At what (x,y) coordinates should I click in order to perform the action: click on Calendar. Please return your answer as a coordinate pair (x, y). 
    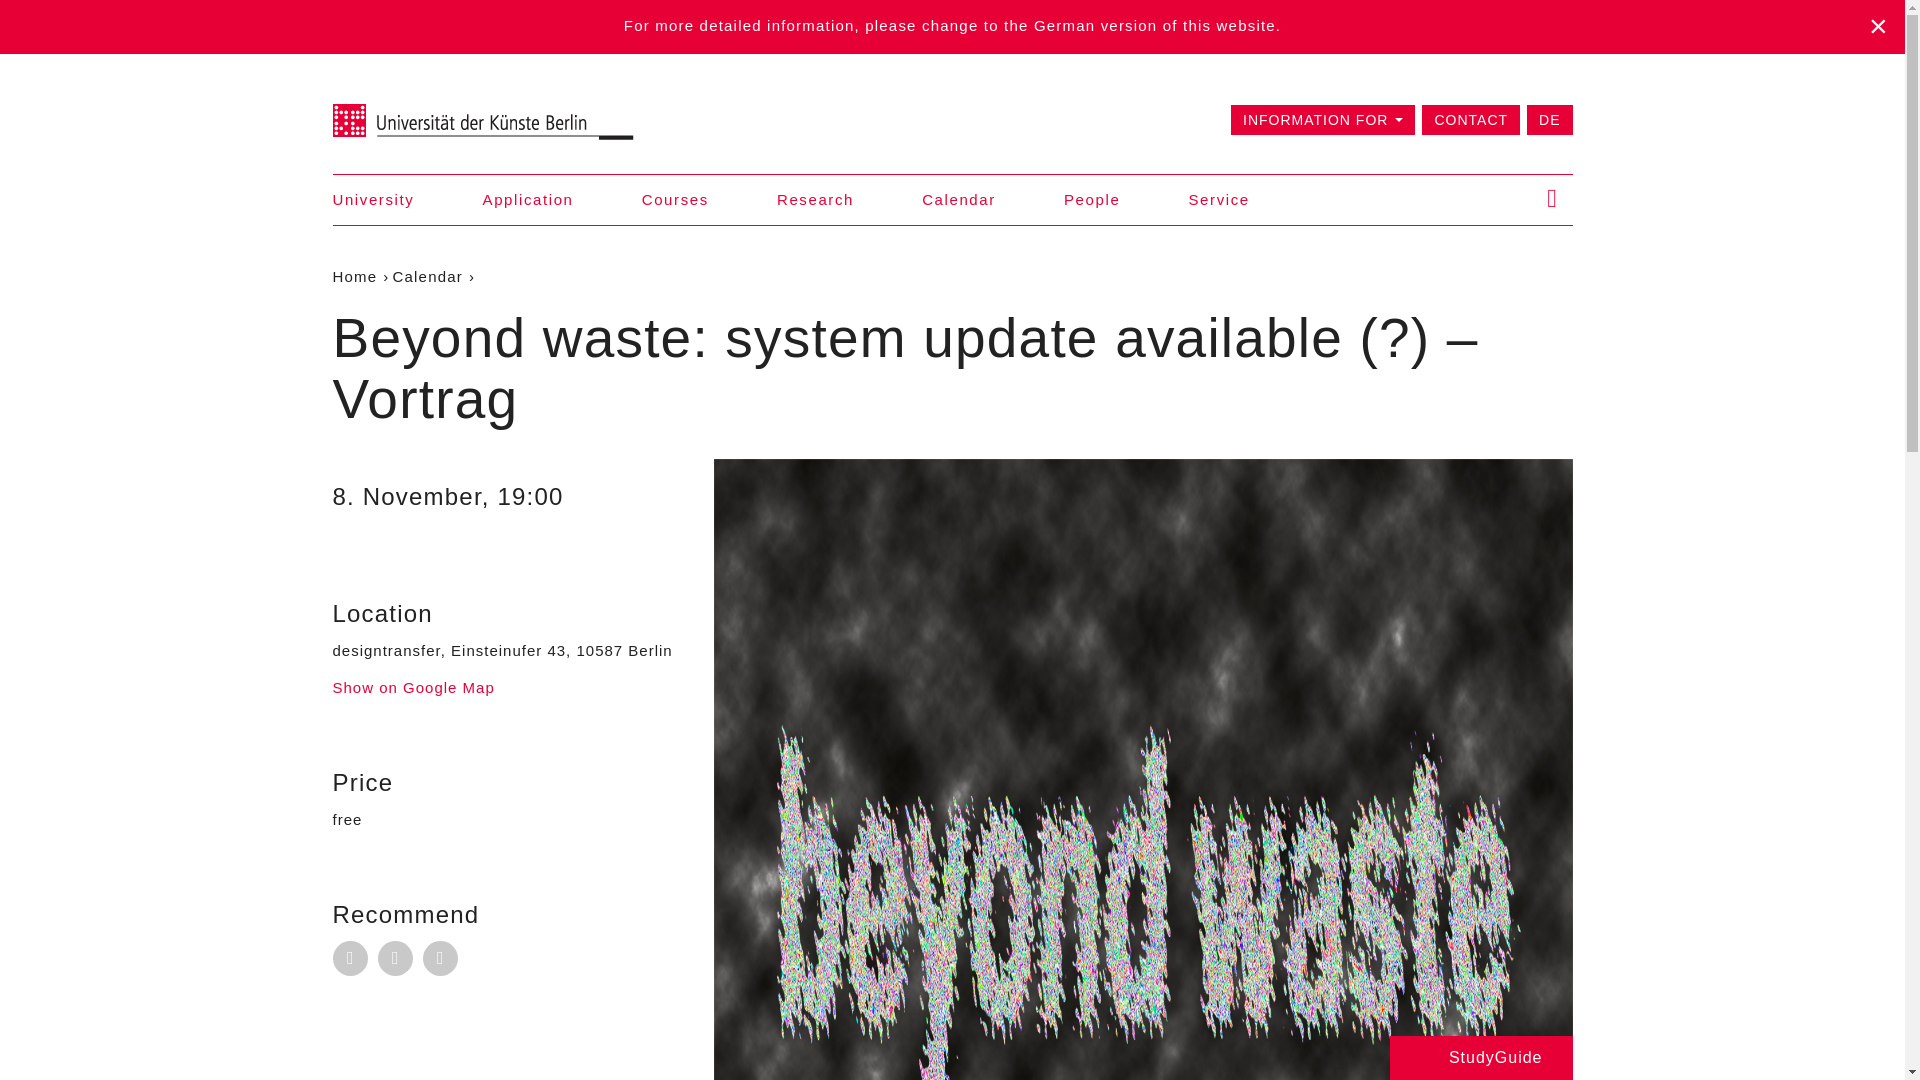
    Looking at the image, I should click on (428, 276).